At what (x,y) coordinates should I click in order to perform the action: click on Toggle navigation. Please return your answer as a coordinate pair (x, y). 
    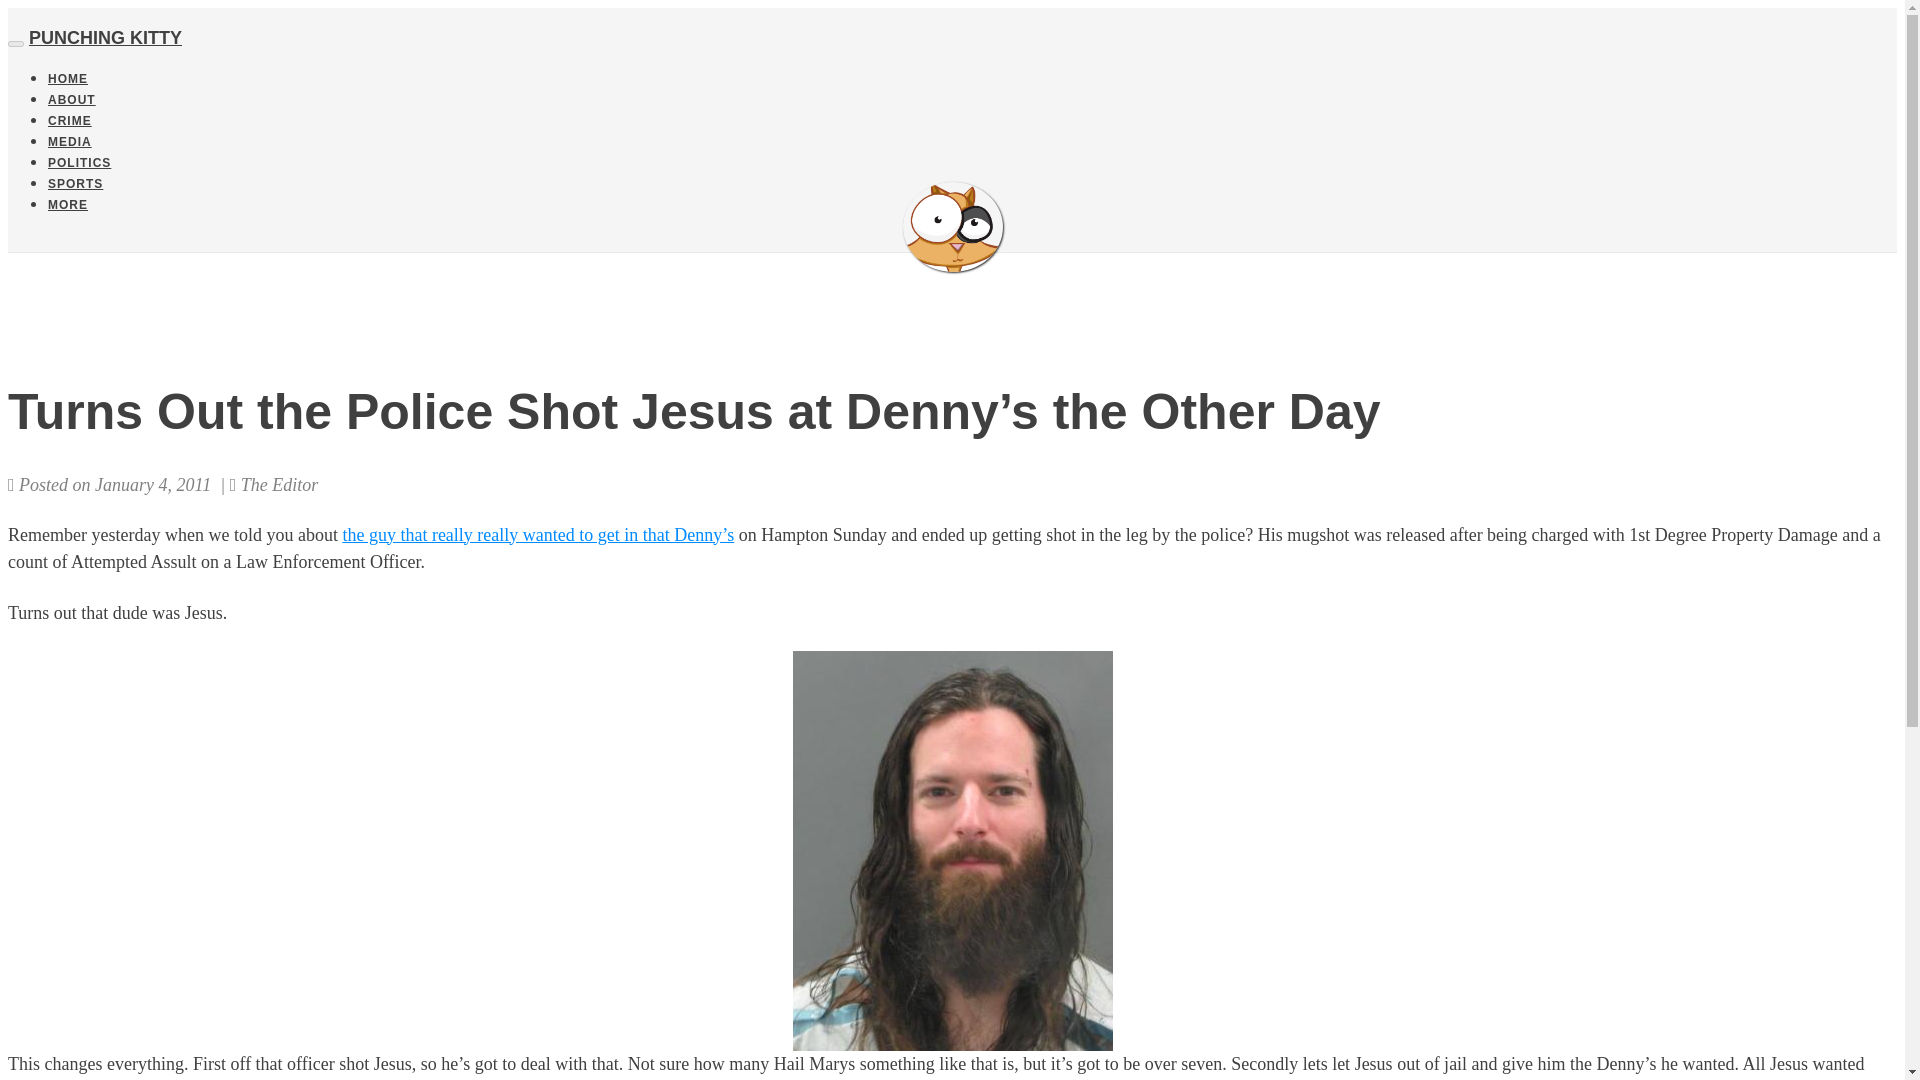
    Looking at the image, I should click on (15, 44).